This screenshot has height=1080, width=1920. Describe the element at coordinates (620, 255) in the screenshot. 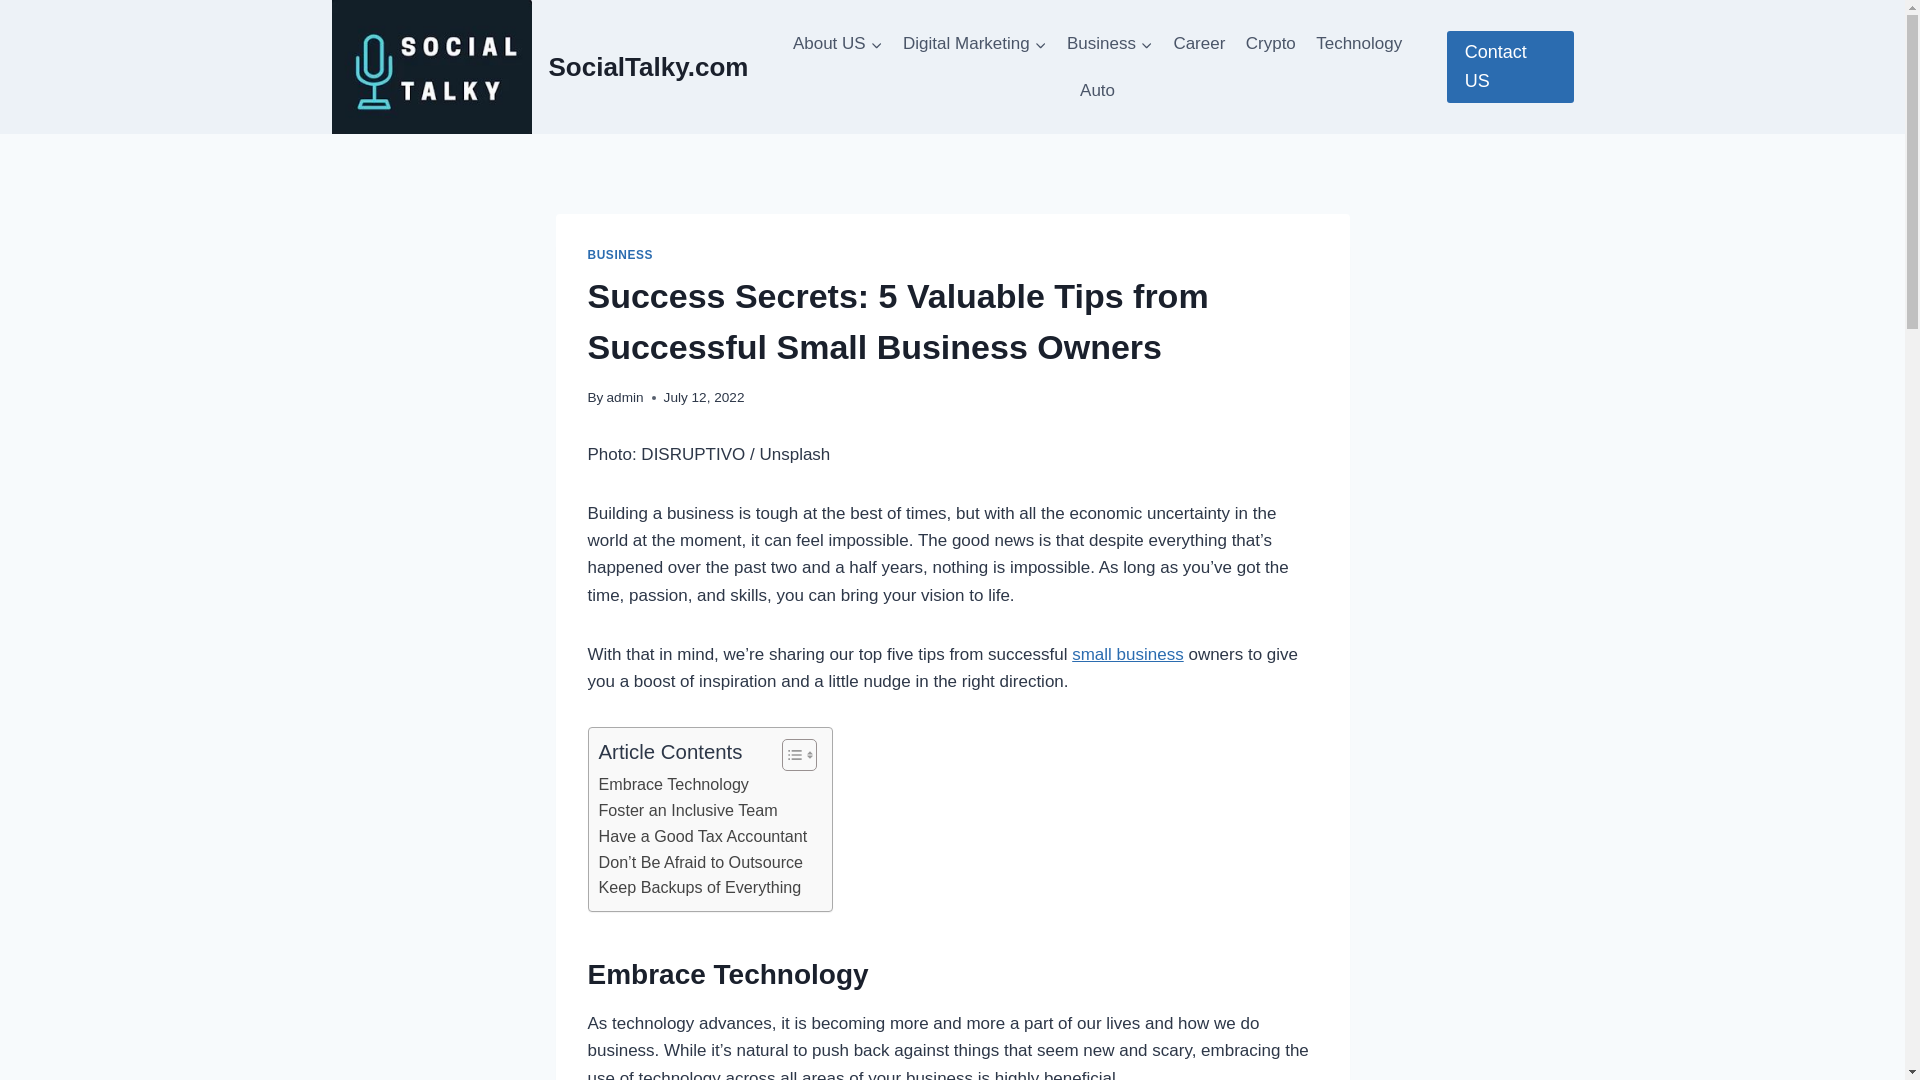

I see `BUSINESS` at that location.